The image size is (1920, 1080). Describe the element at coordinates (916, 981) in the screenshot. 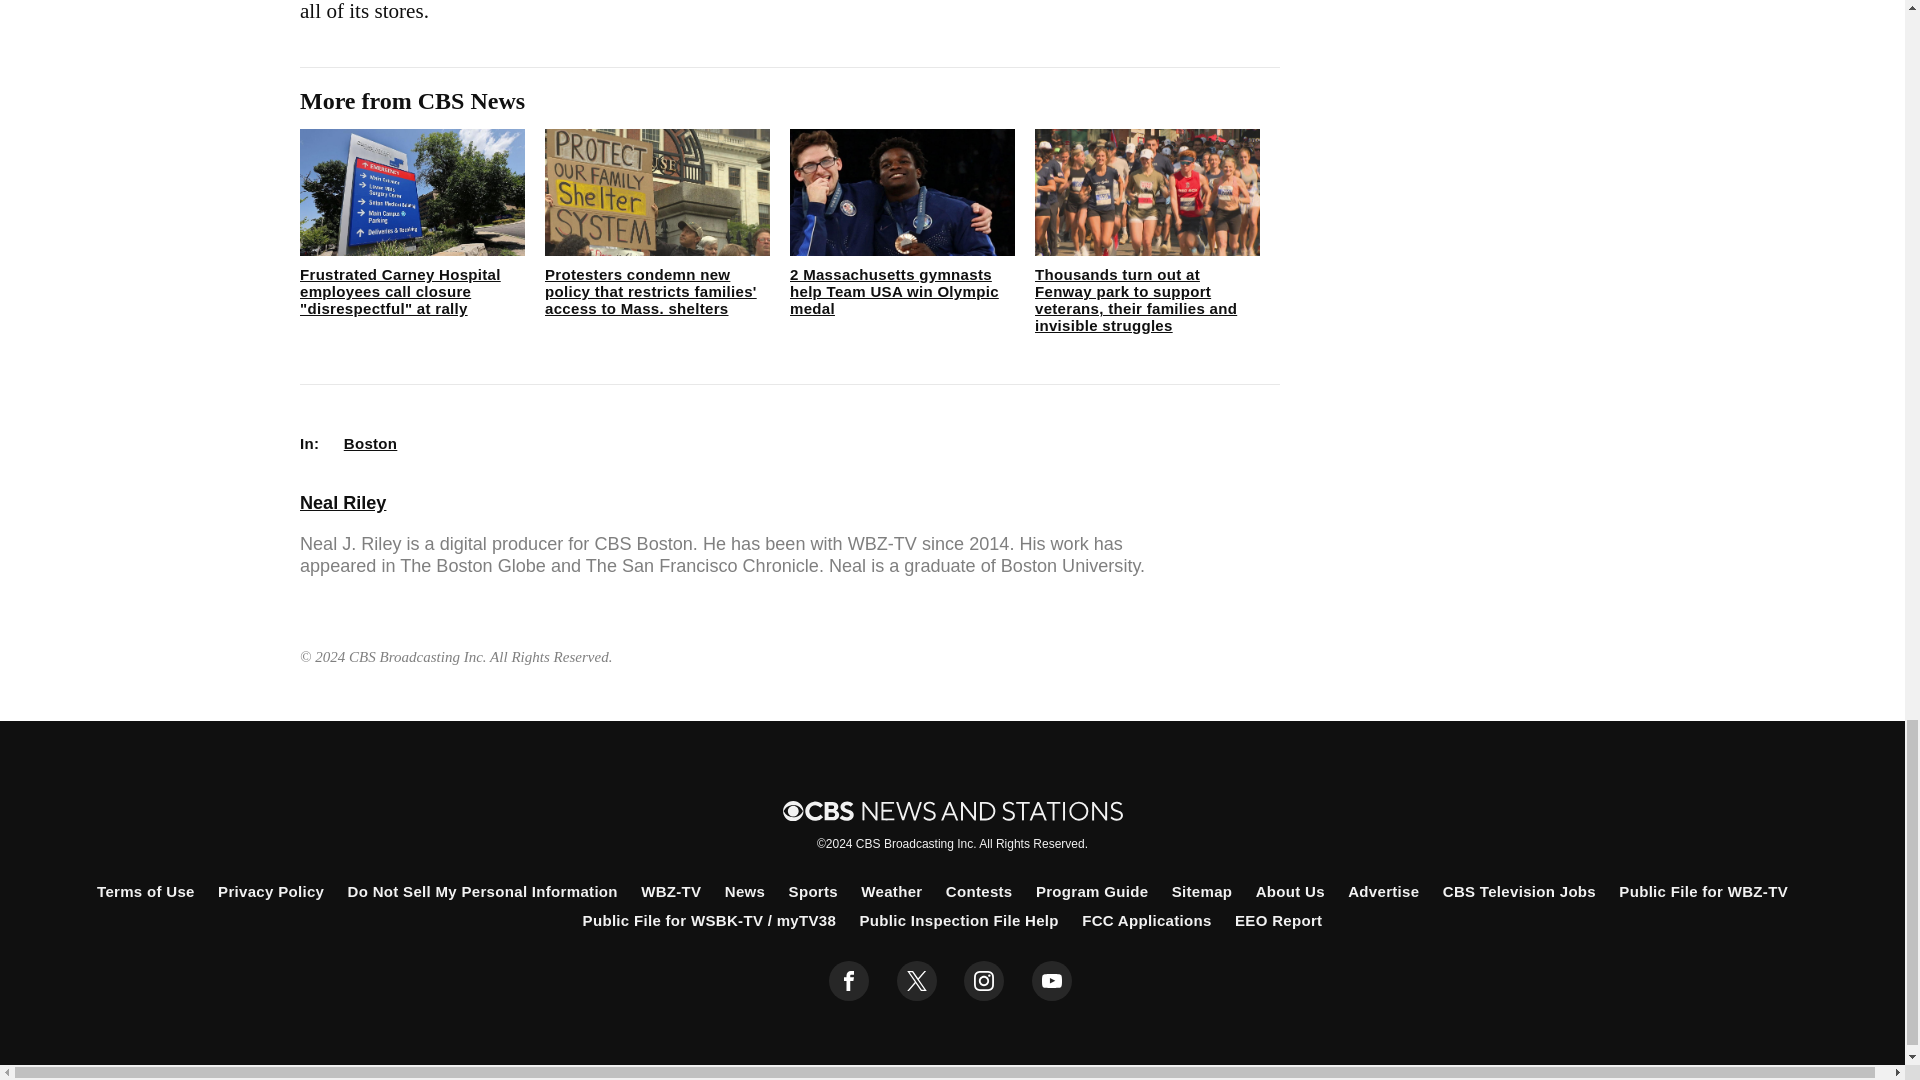

I see `twitter` at that location.